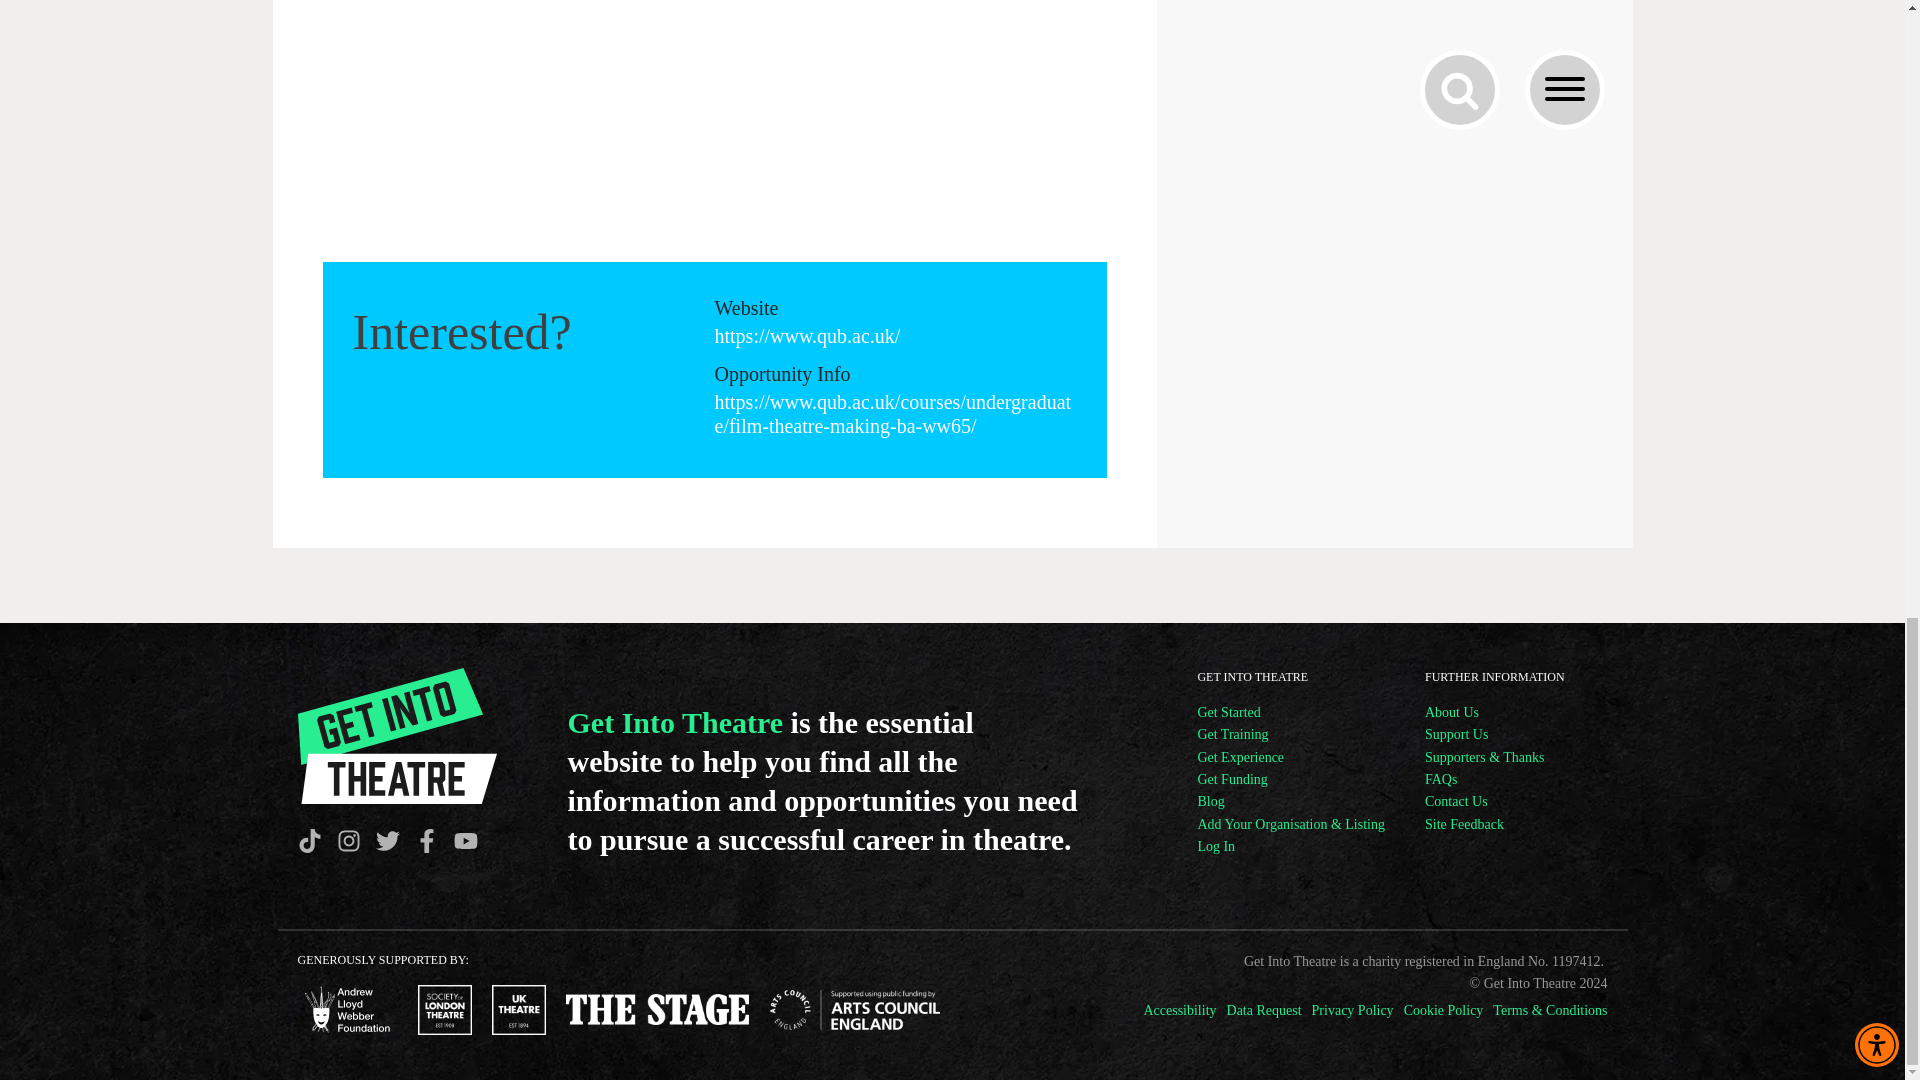  Describe the element at coordinates (1290, 734) in the screenshot. I see `Get Training` at that location.